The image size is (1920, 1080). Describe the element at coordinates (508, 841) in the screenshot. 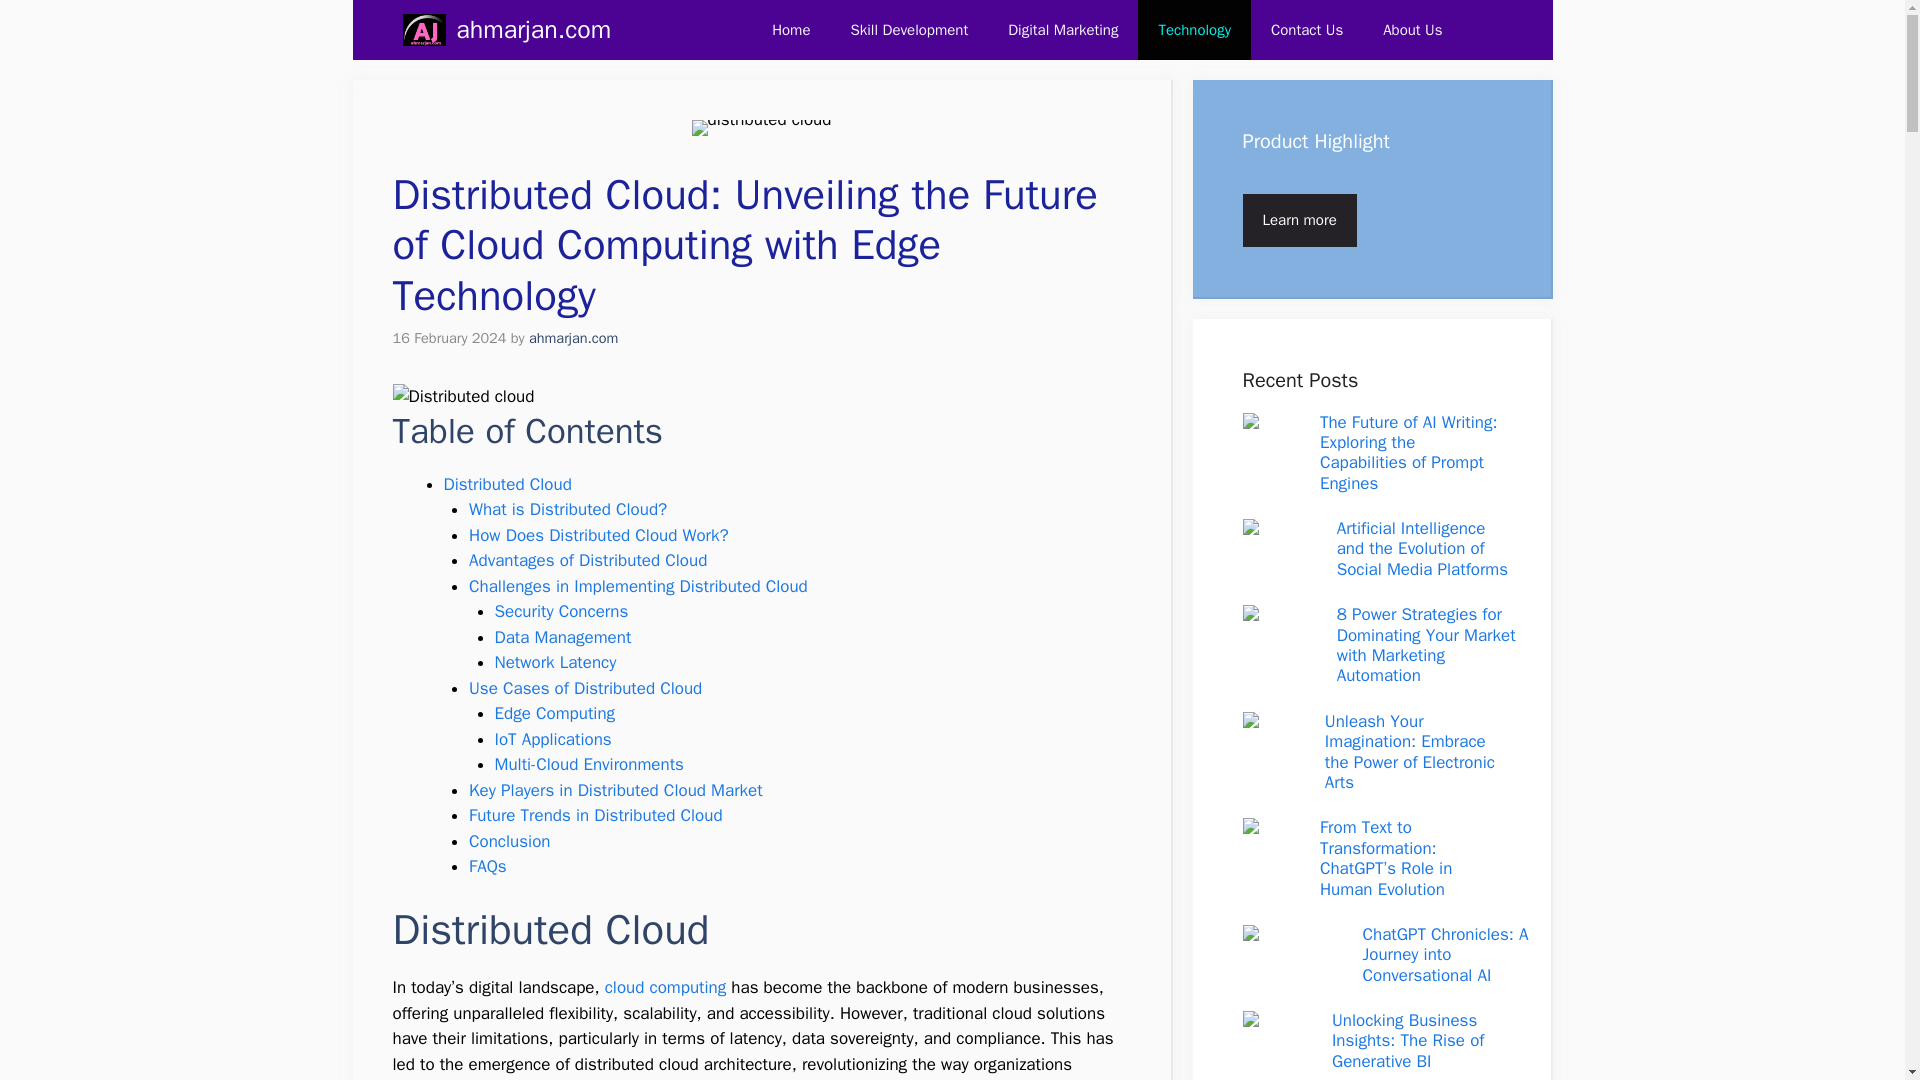

I see `Conclusion` at that location.